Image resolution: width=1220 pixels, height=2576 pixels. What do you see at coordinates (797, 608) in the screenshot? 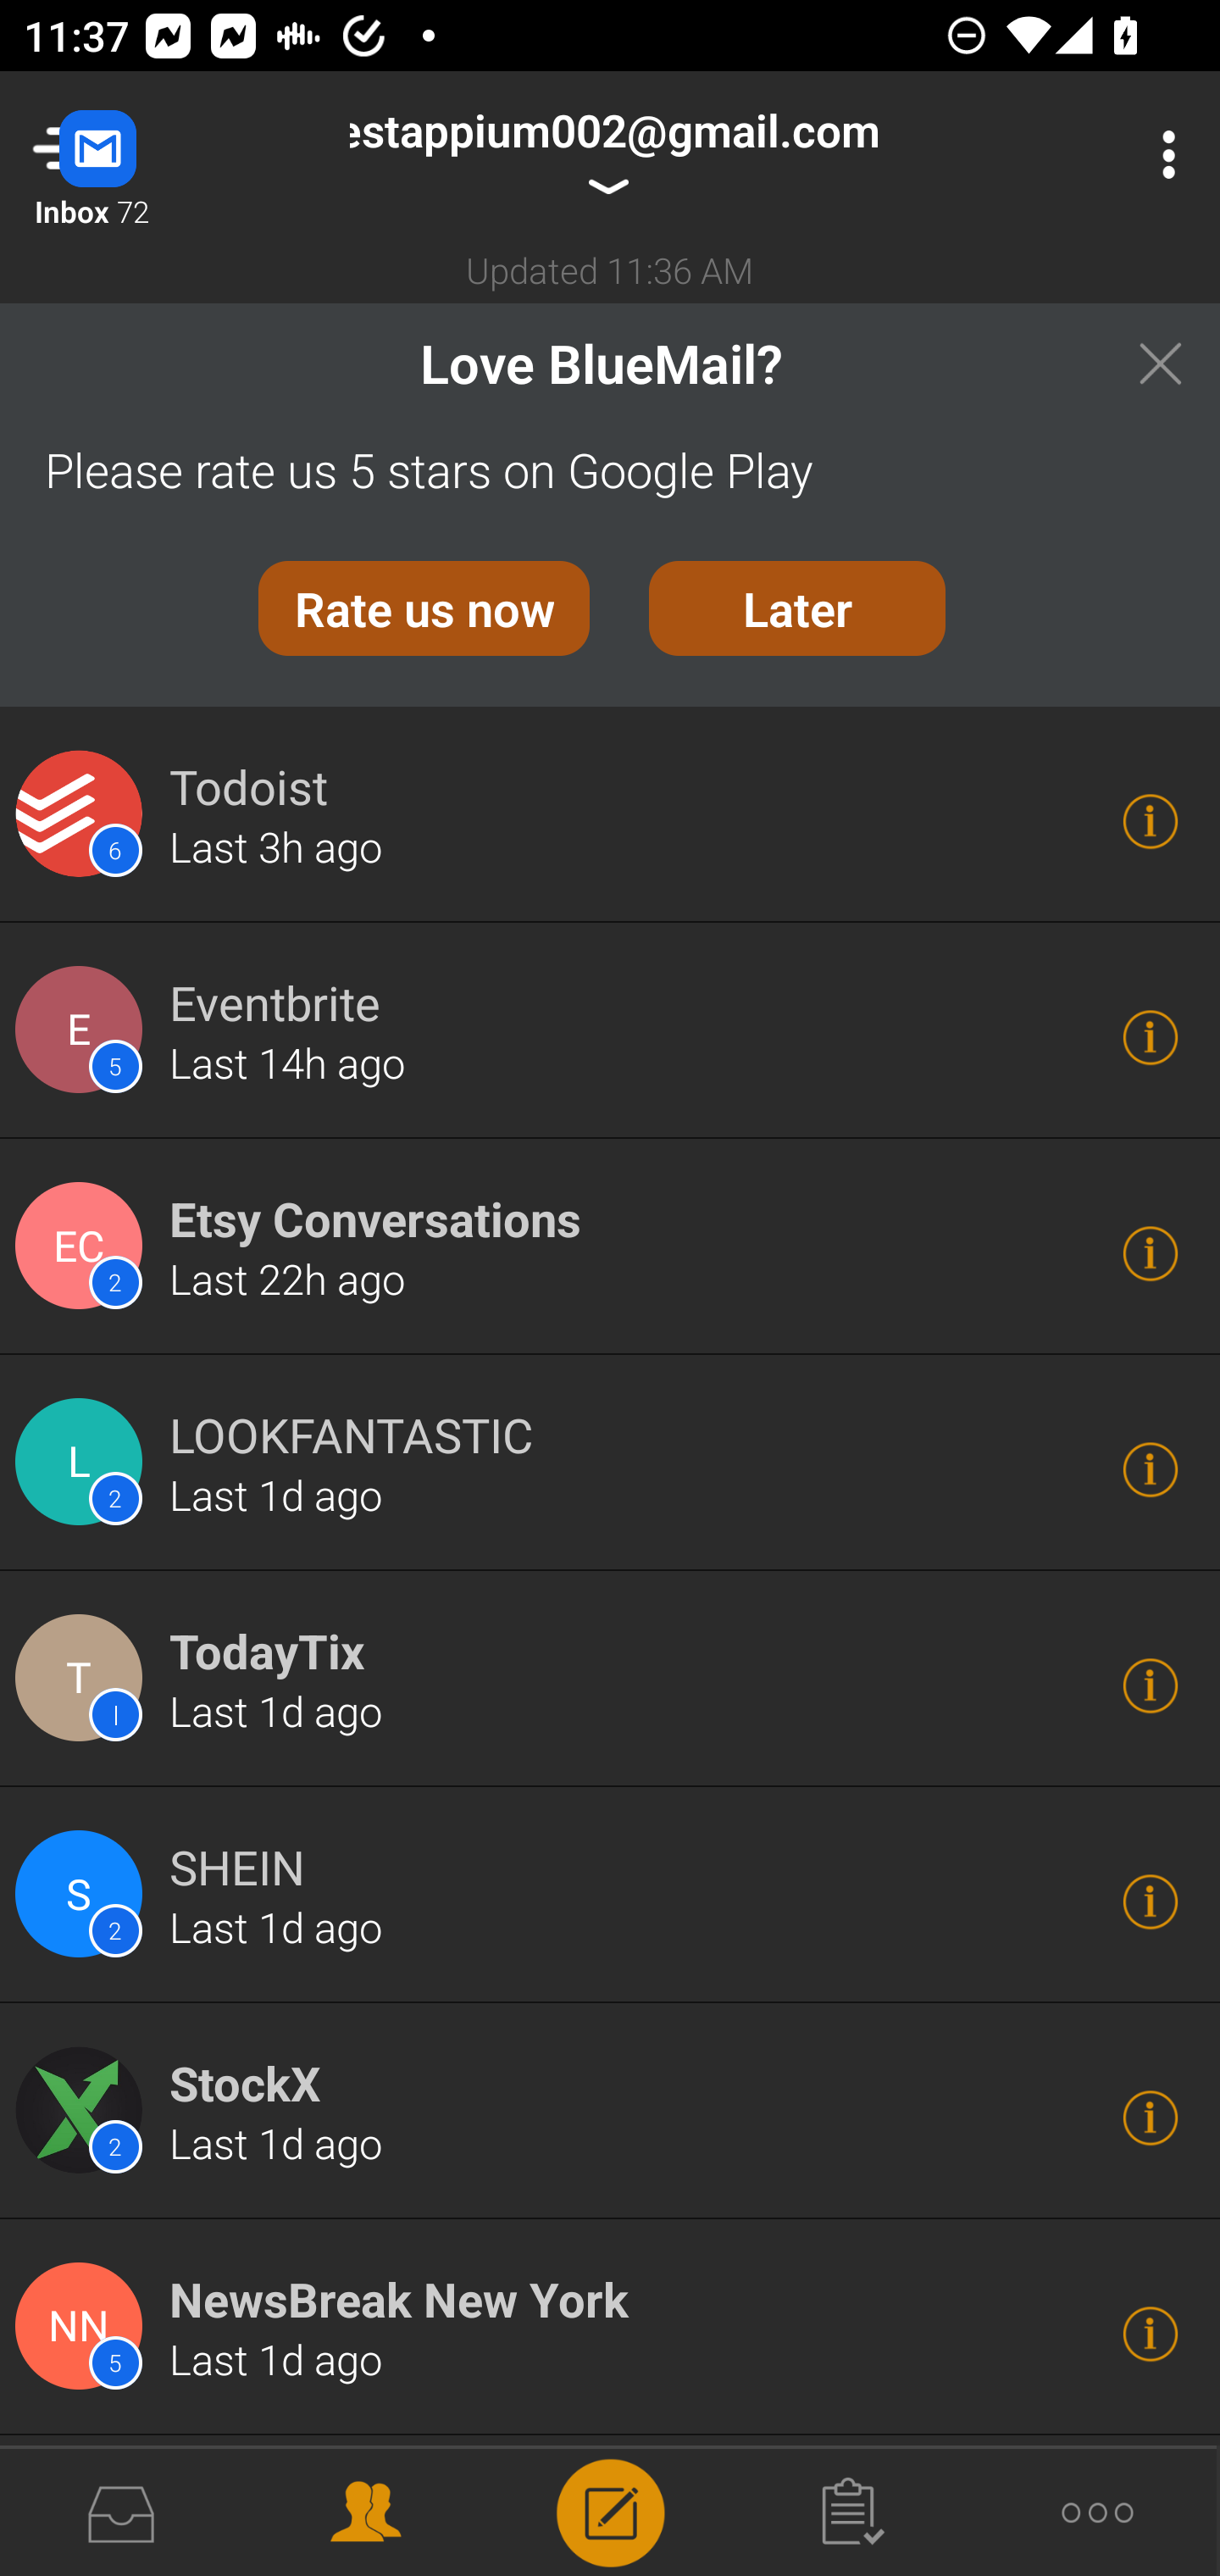
I see `Later` at bounding box center [797, 608].